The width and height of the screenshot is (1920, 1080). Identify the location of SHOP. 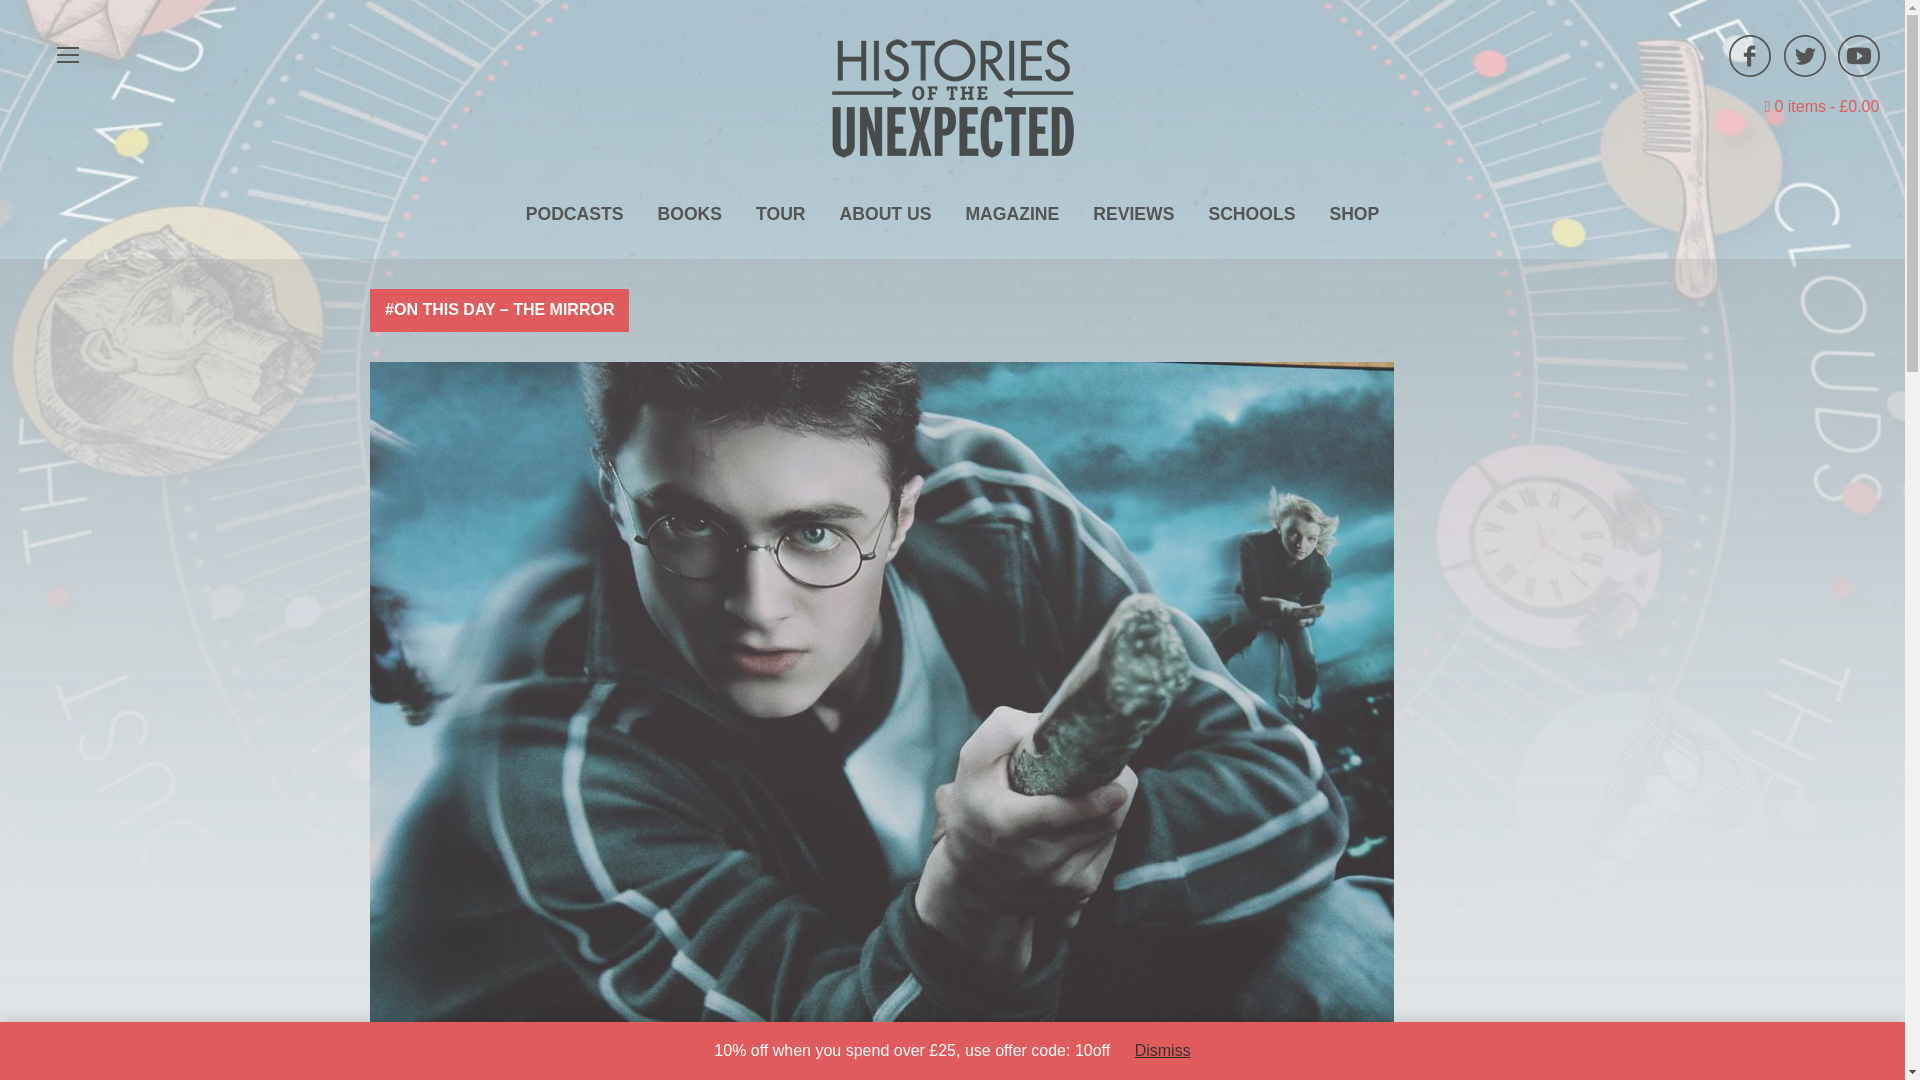
(1353, 214).